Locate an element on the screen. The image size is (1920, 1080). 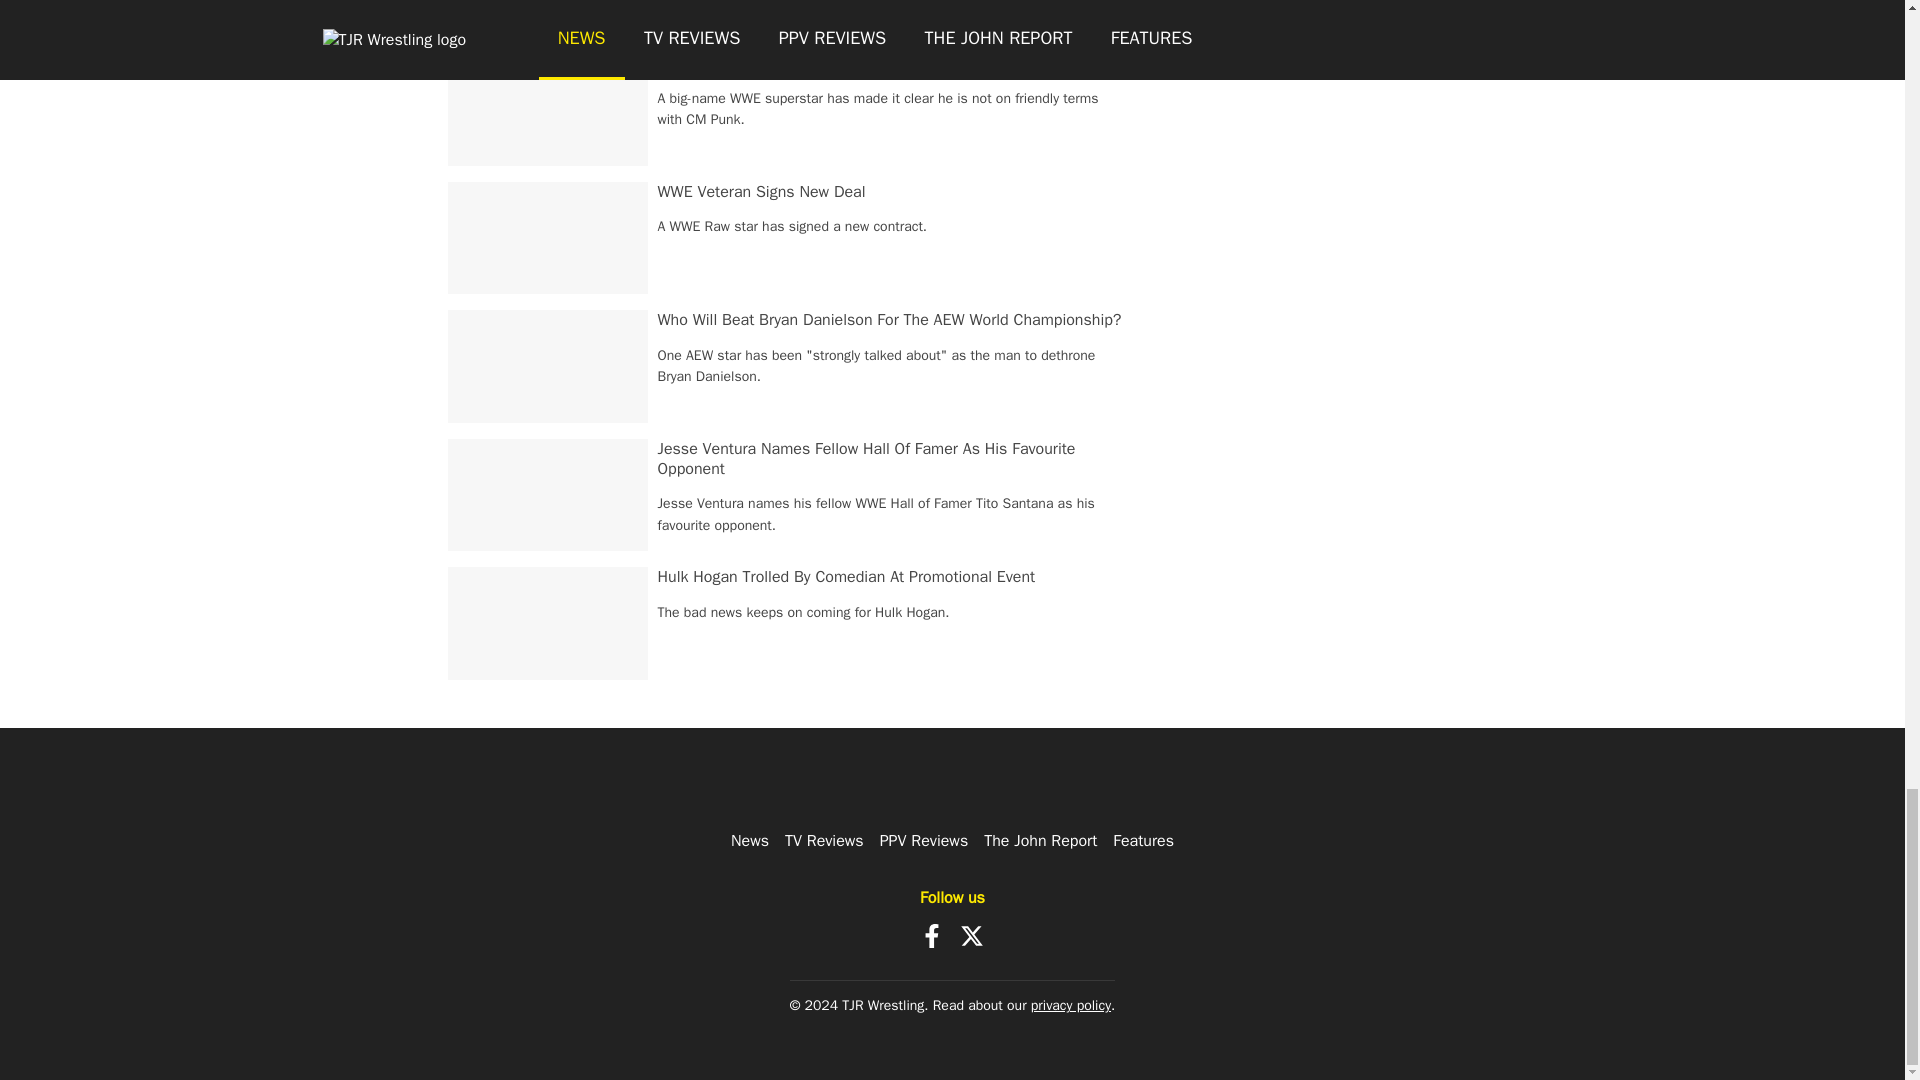
X is located at coordinates (972, 936).